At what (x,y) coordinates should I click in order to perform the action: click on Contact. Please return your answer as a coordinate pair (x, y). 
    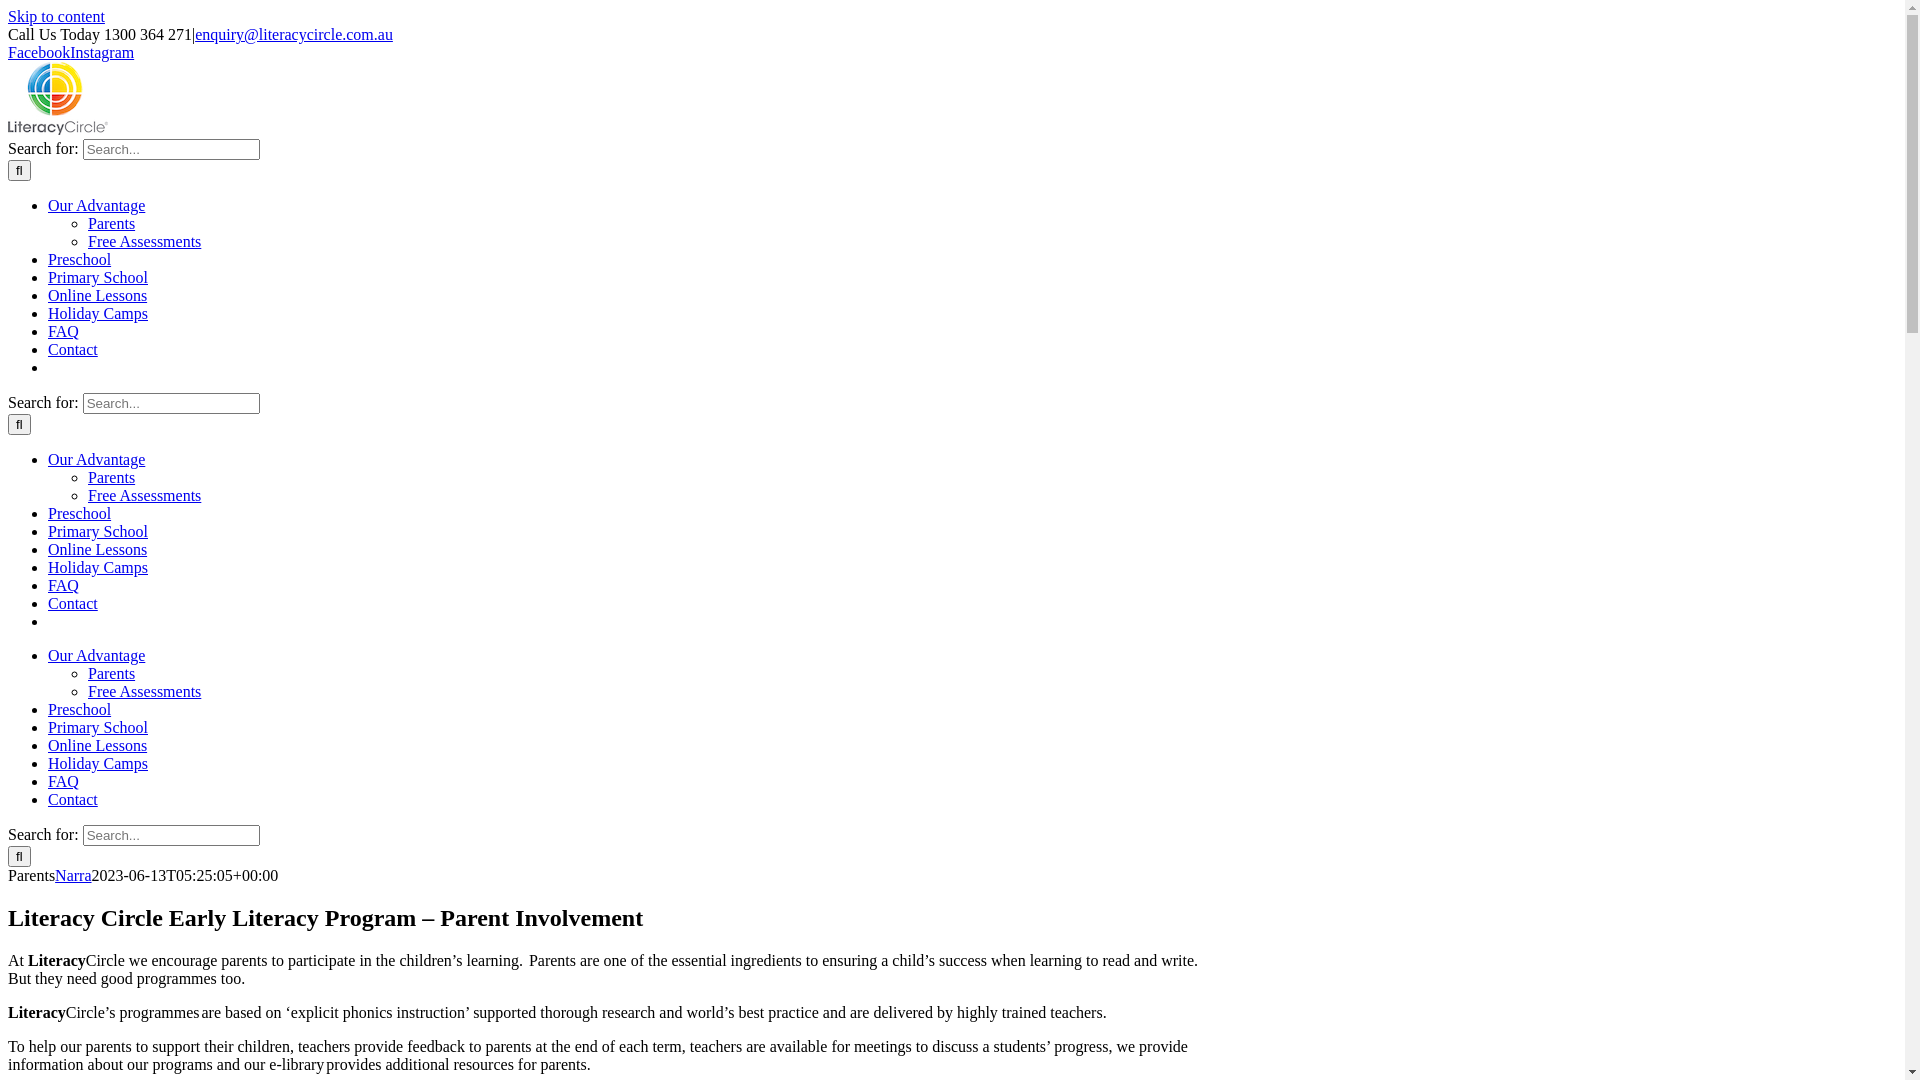
    Looking at the image, I should click on (73, 800).